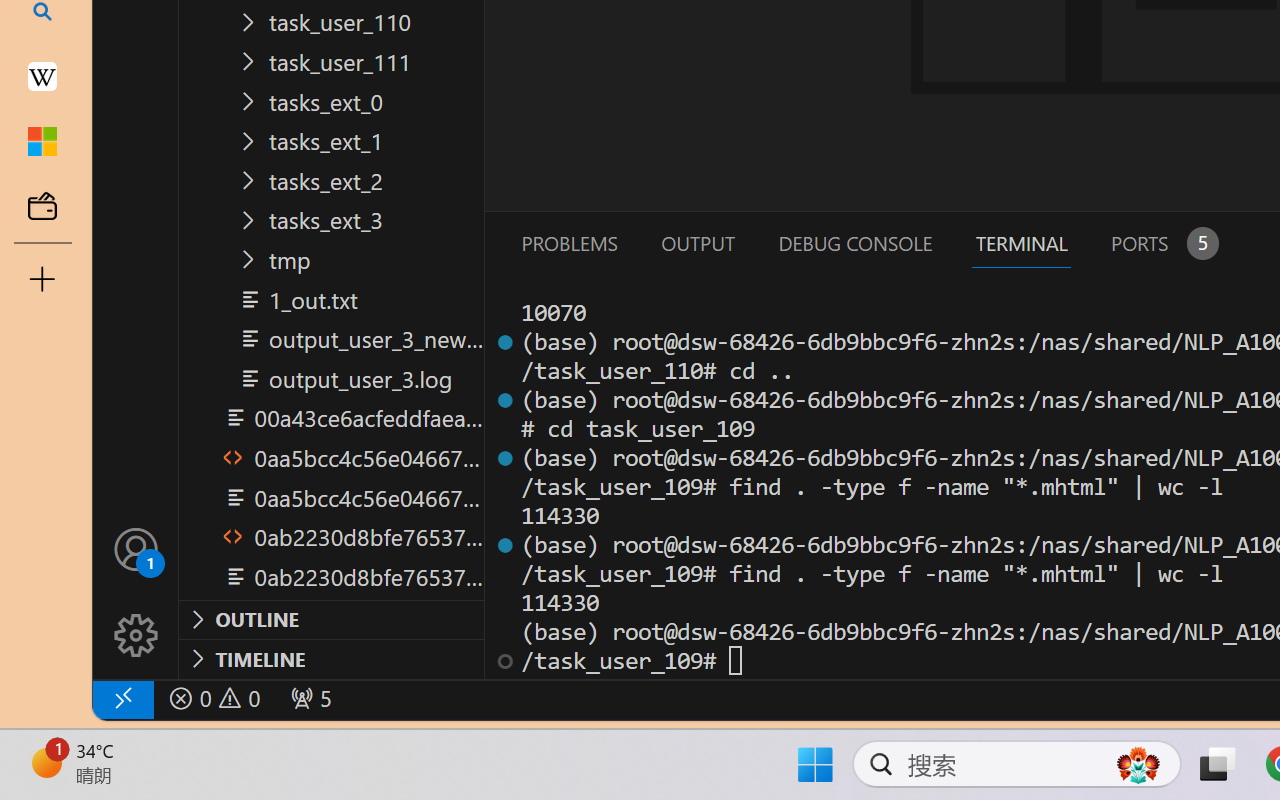  What do you see at coordinates (308, 698) in the screenshot?
I see `Forwarded Ports: 36301, 47065, 38781, 45817, 50331` at bounding box center [308, 698].